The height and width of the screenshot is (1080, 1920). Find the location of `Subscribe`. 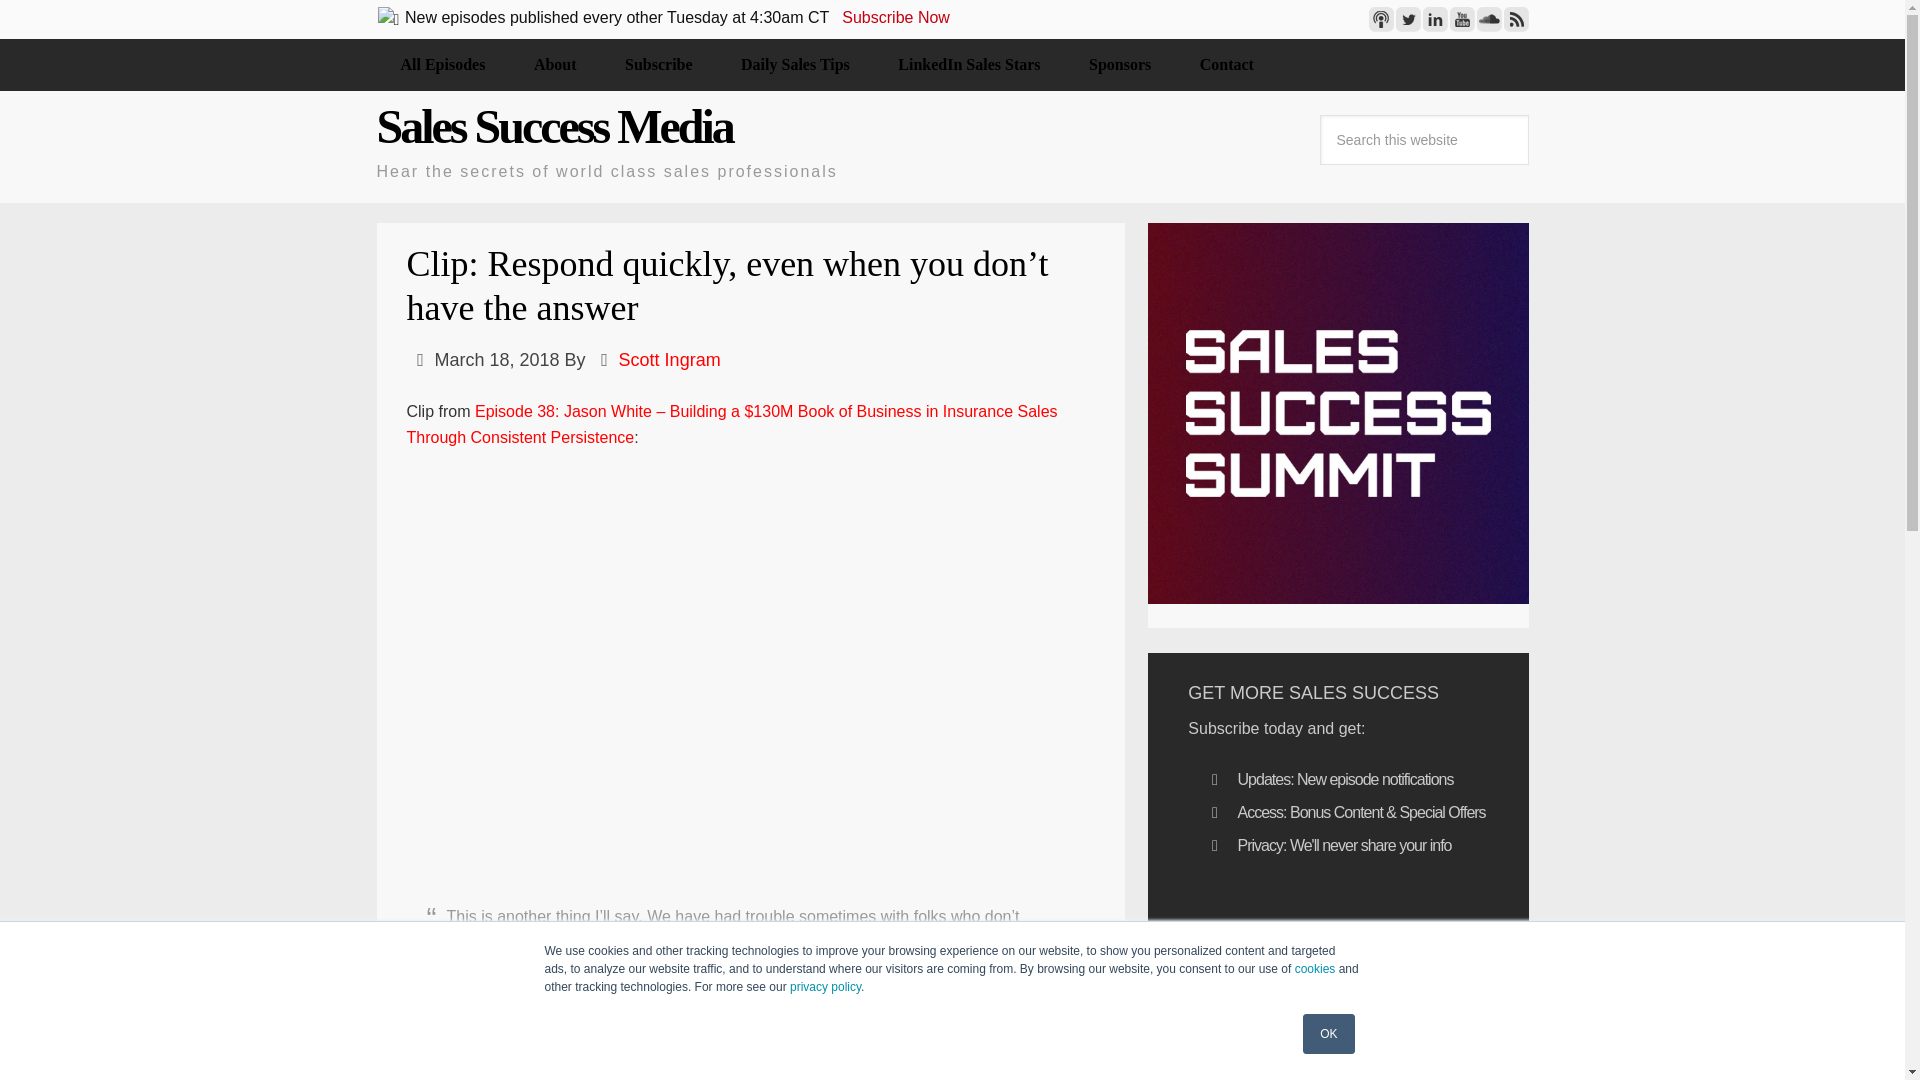

Subscribe is located at coordinates (658, 64).